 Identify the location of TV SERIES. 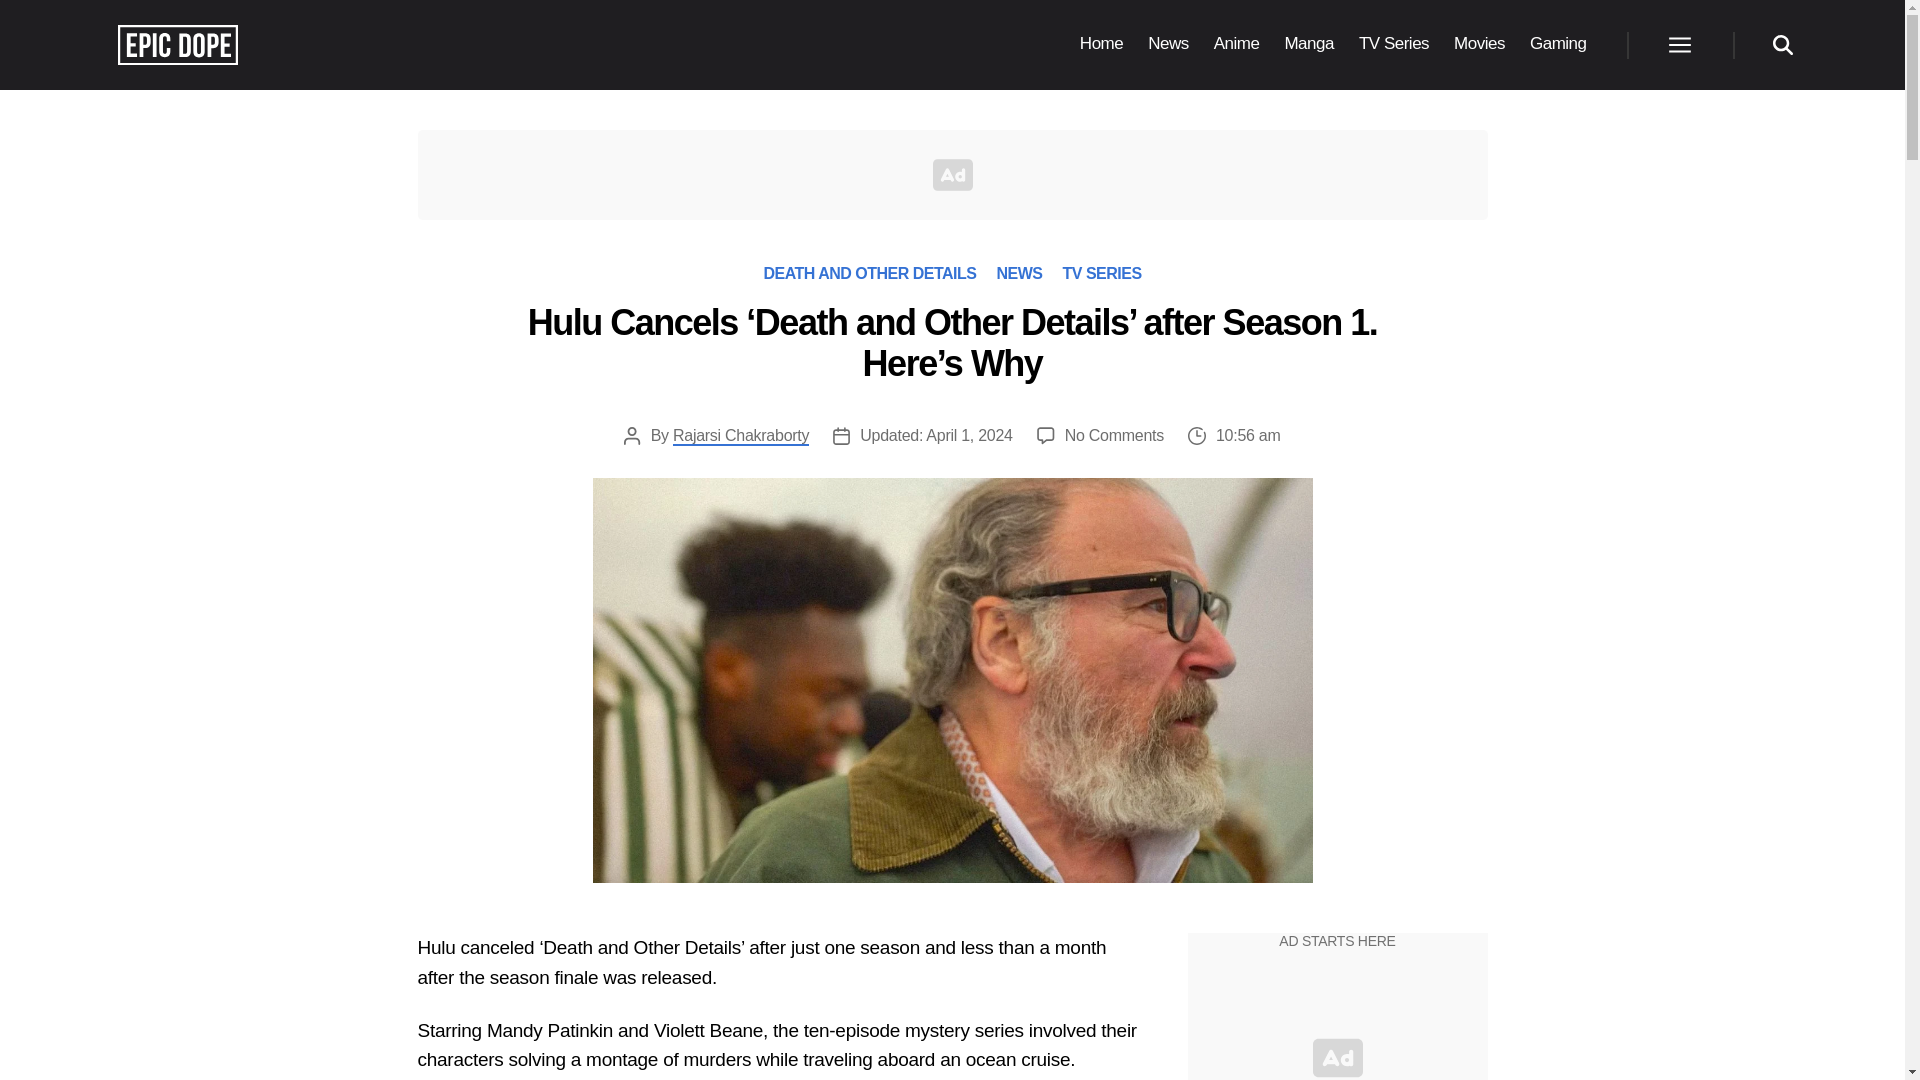
(1100, 272).